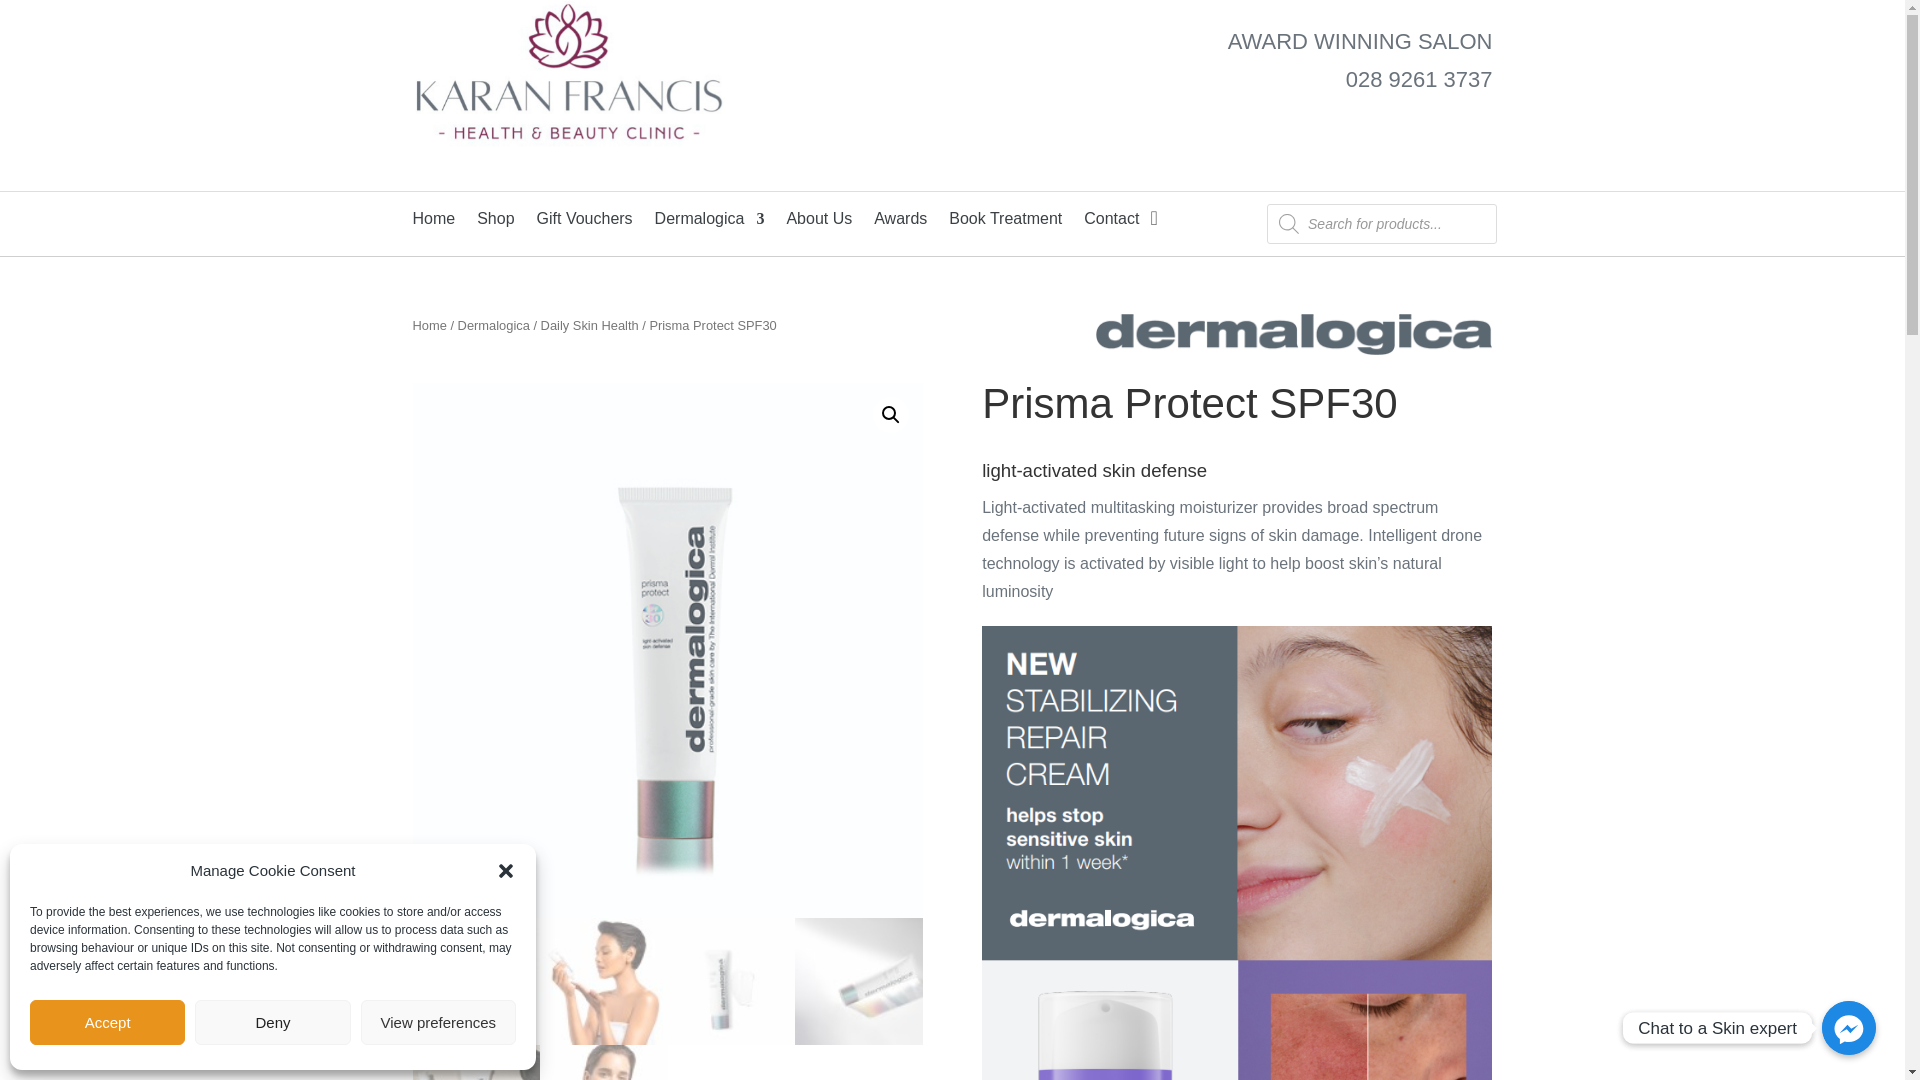 Image resolution: width=1920 pixels, height=1080 pixels. What do you see at coordinates (818, 222) in the screenshot?
I see `About Us` at bounding box center [818, 222].